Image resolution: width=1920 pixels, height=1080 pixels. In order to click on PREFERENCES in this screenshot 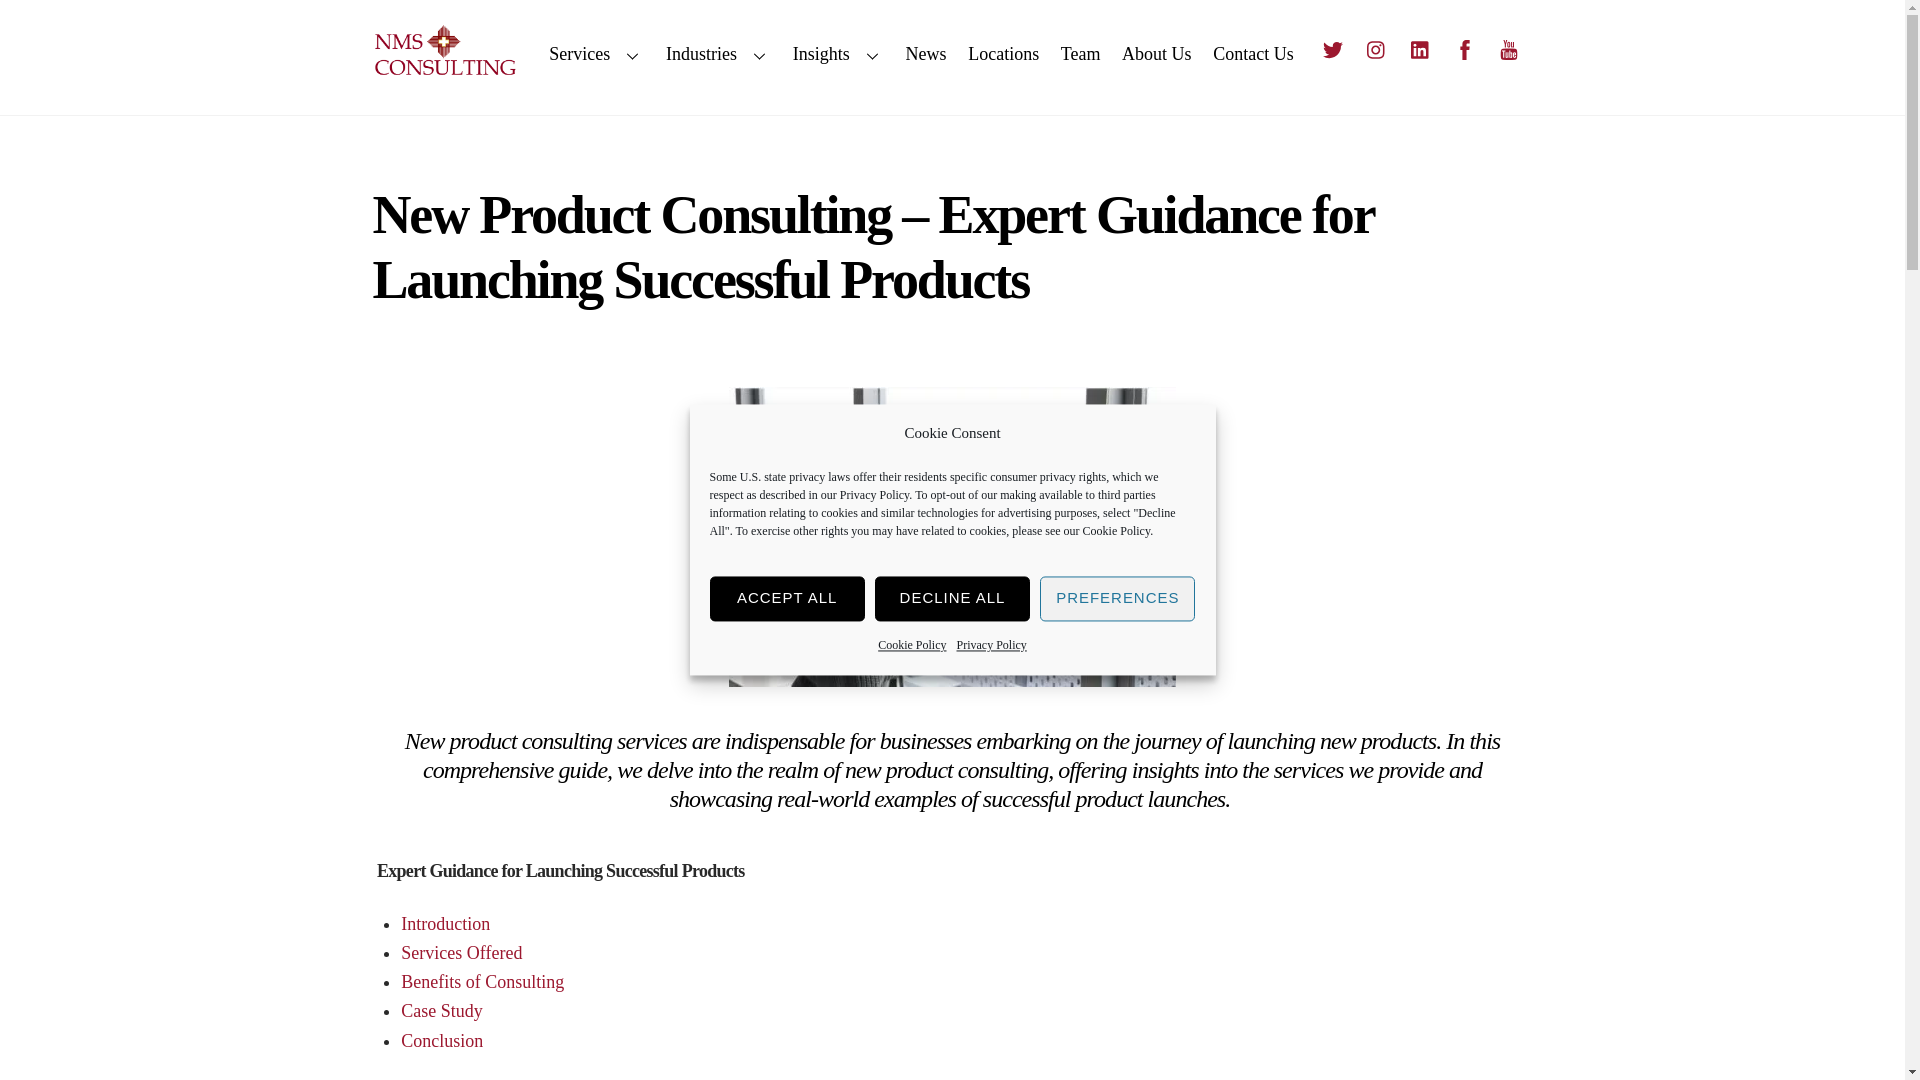, I will do `click(1117, 598)`.